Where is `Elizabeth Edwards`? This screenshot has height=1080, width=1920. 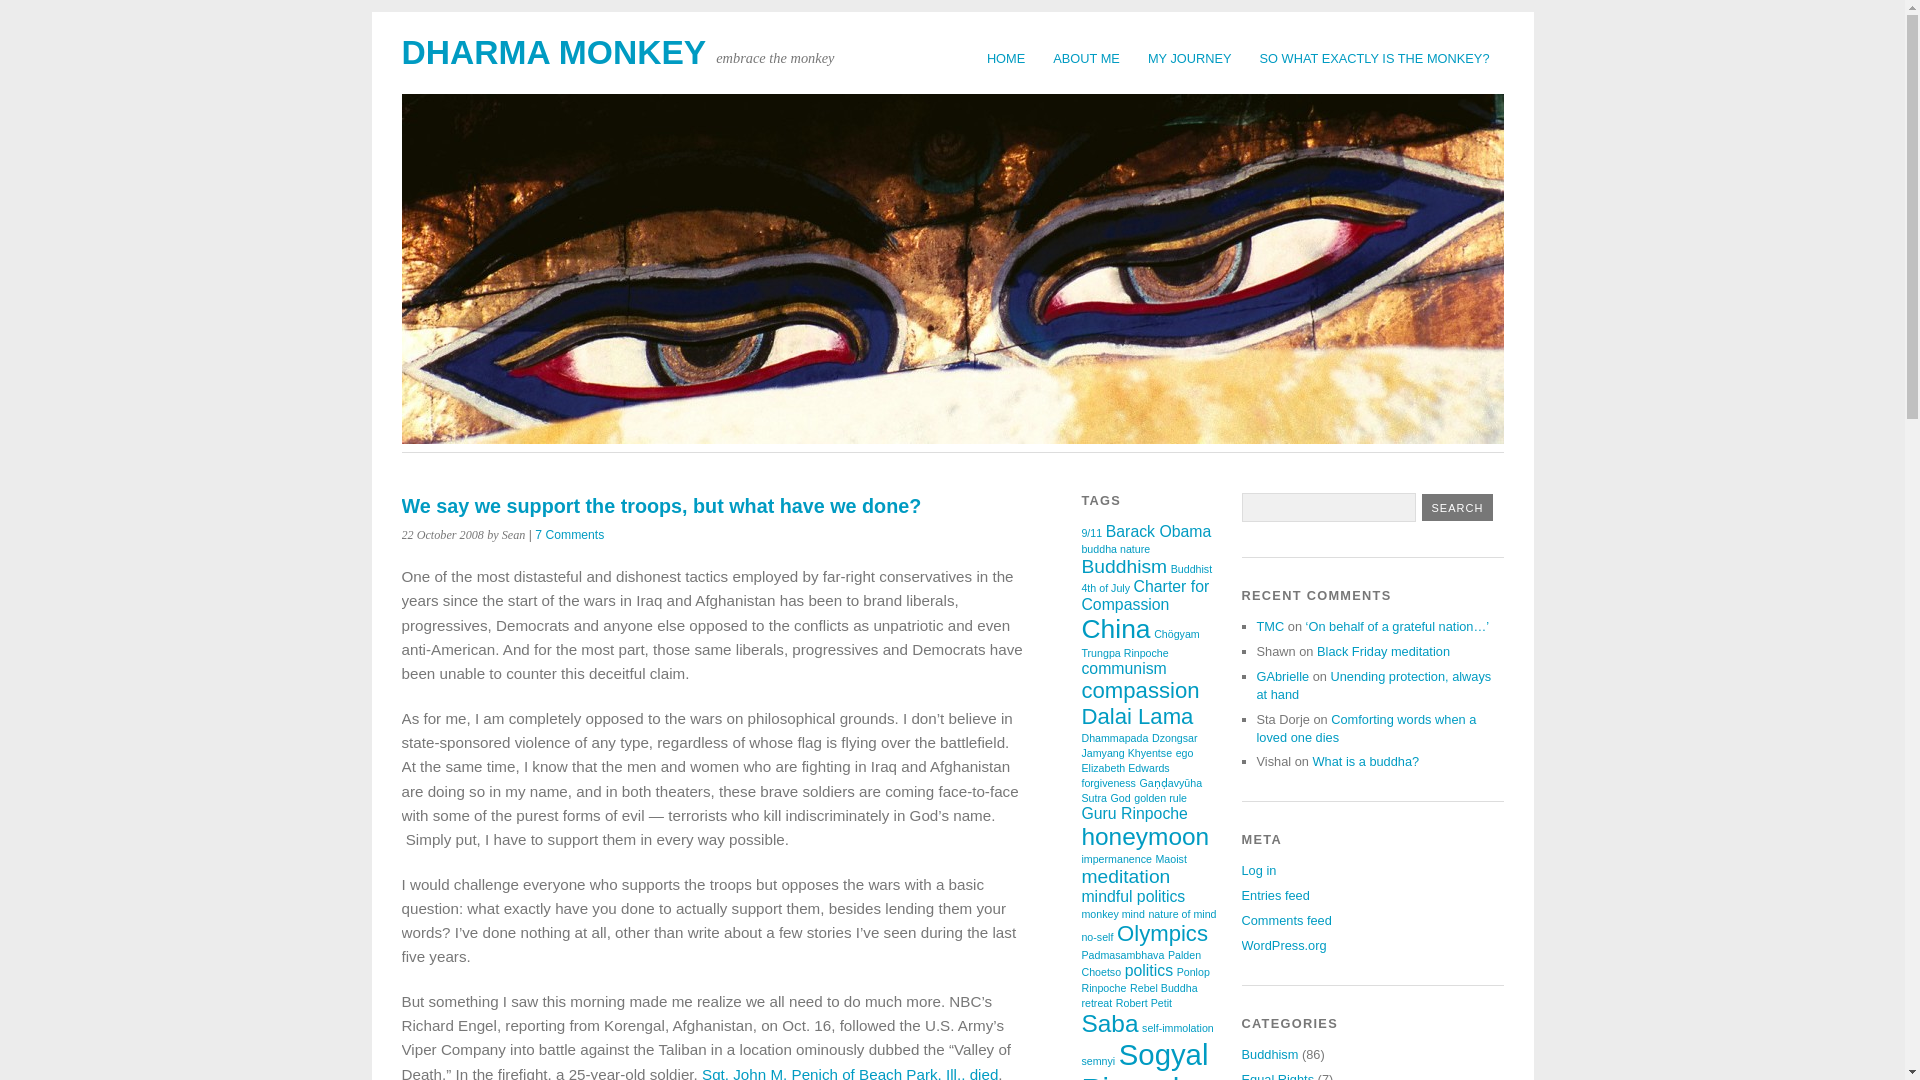
Elizabeth Edwards is located at coordinates (1124, 768).